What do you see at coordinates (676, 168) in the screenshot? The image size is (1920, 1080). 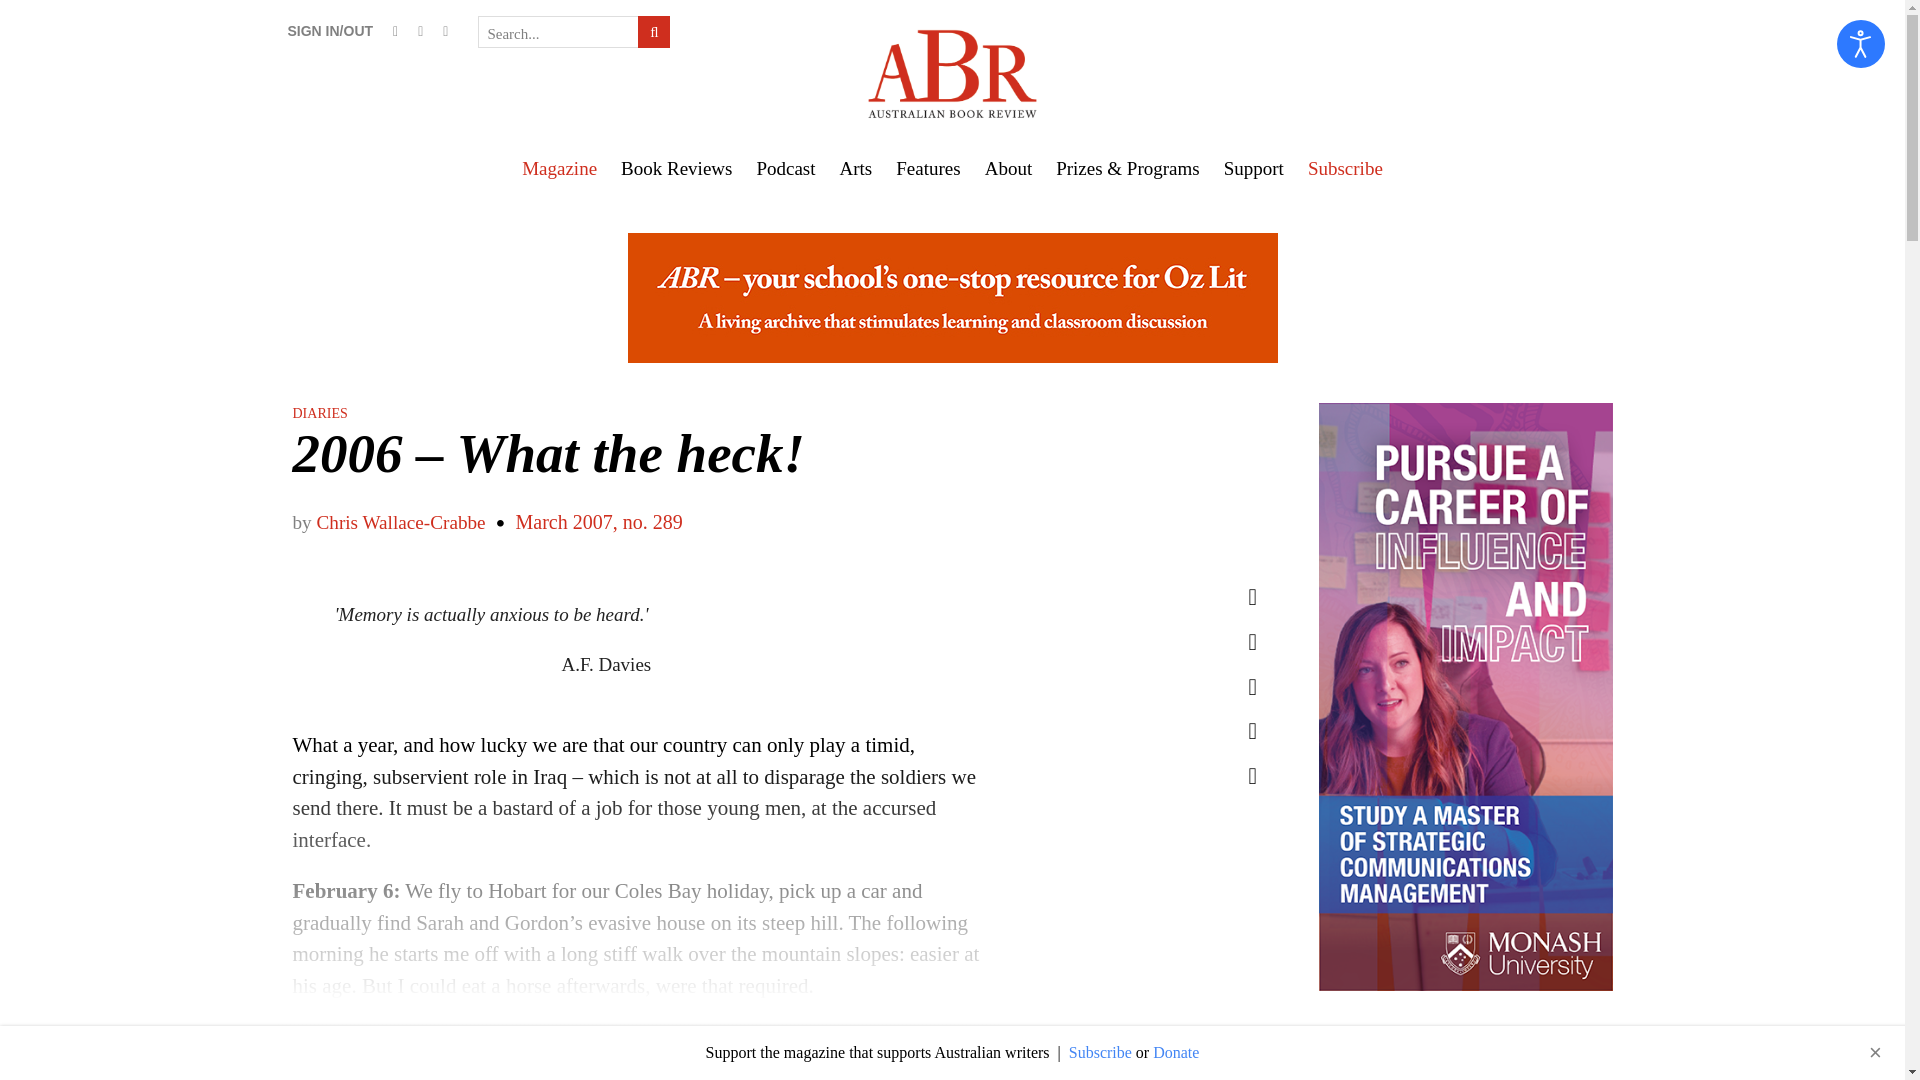 I see `Book Reviews` at bounding box center [676, 168].